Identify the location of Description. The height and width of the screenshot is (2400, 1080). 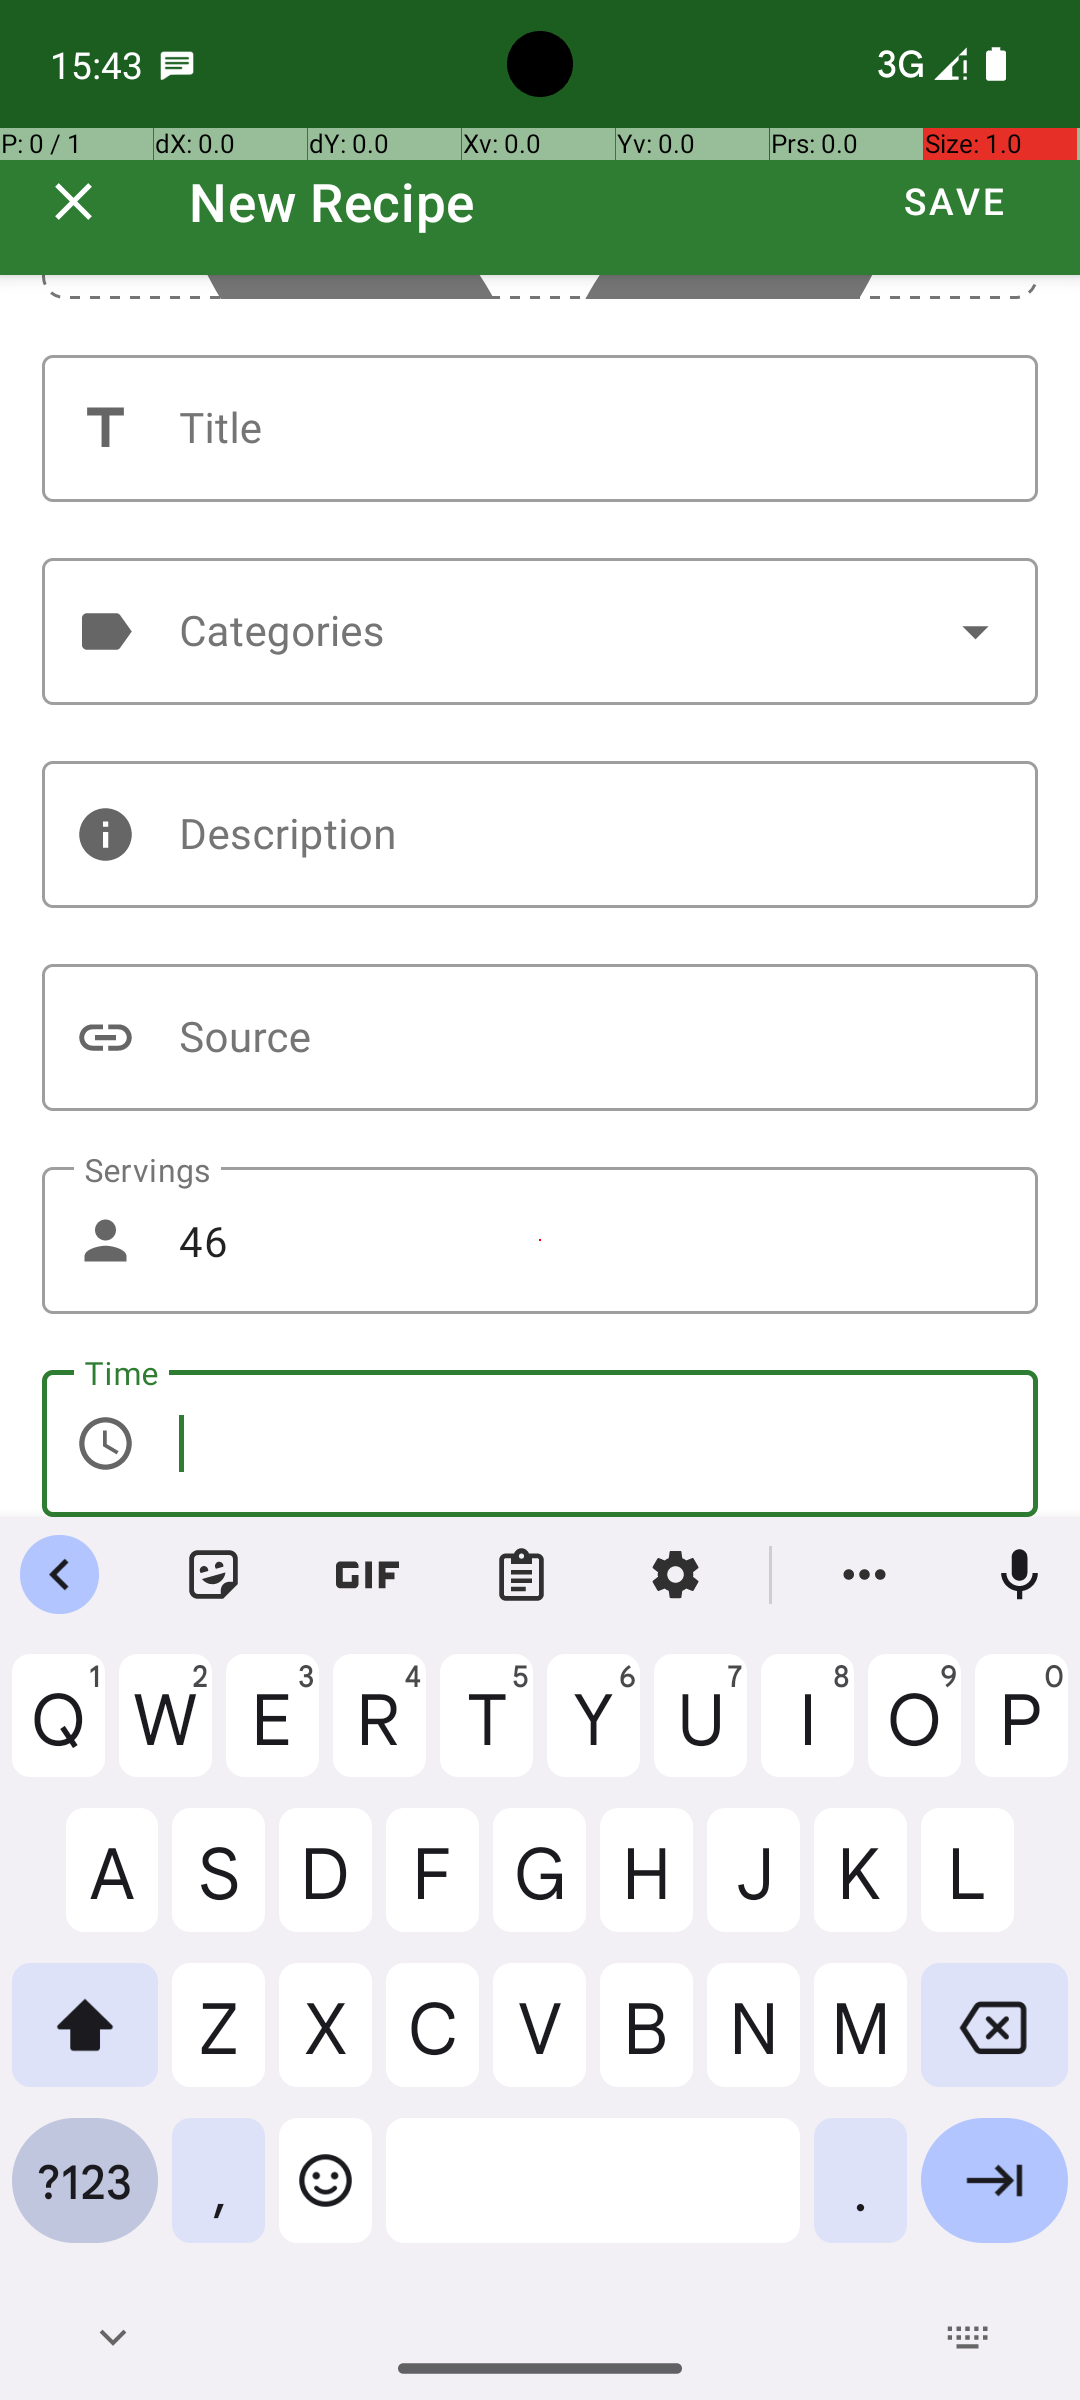
(540, 834).